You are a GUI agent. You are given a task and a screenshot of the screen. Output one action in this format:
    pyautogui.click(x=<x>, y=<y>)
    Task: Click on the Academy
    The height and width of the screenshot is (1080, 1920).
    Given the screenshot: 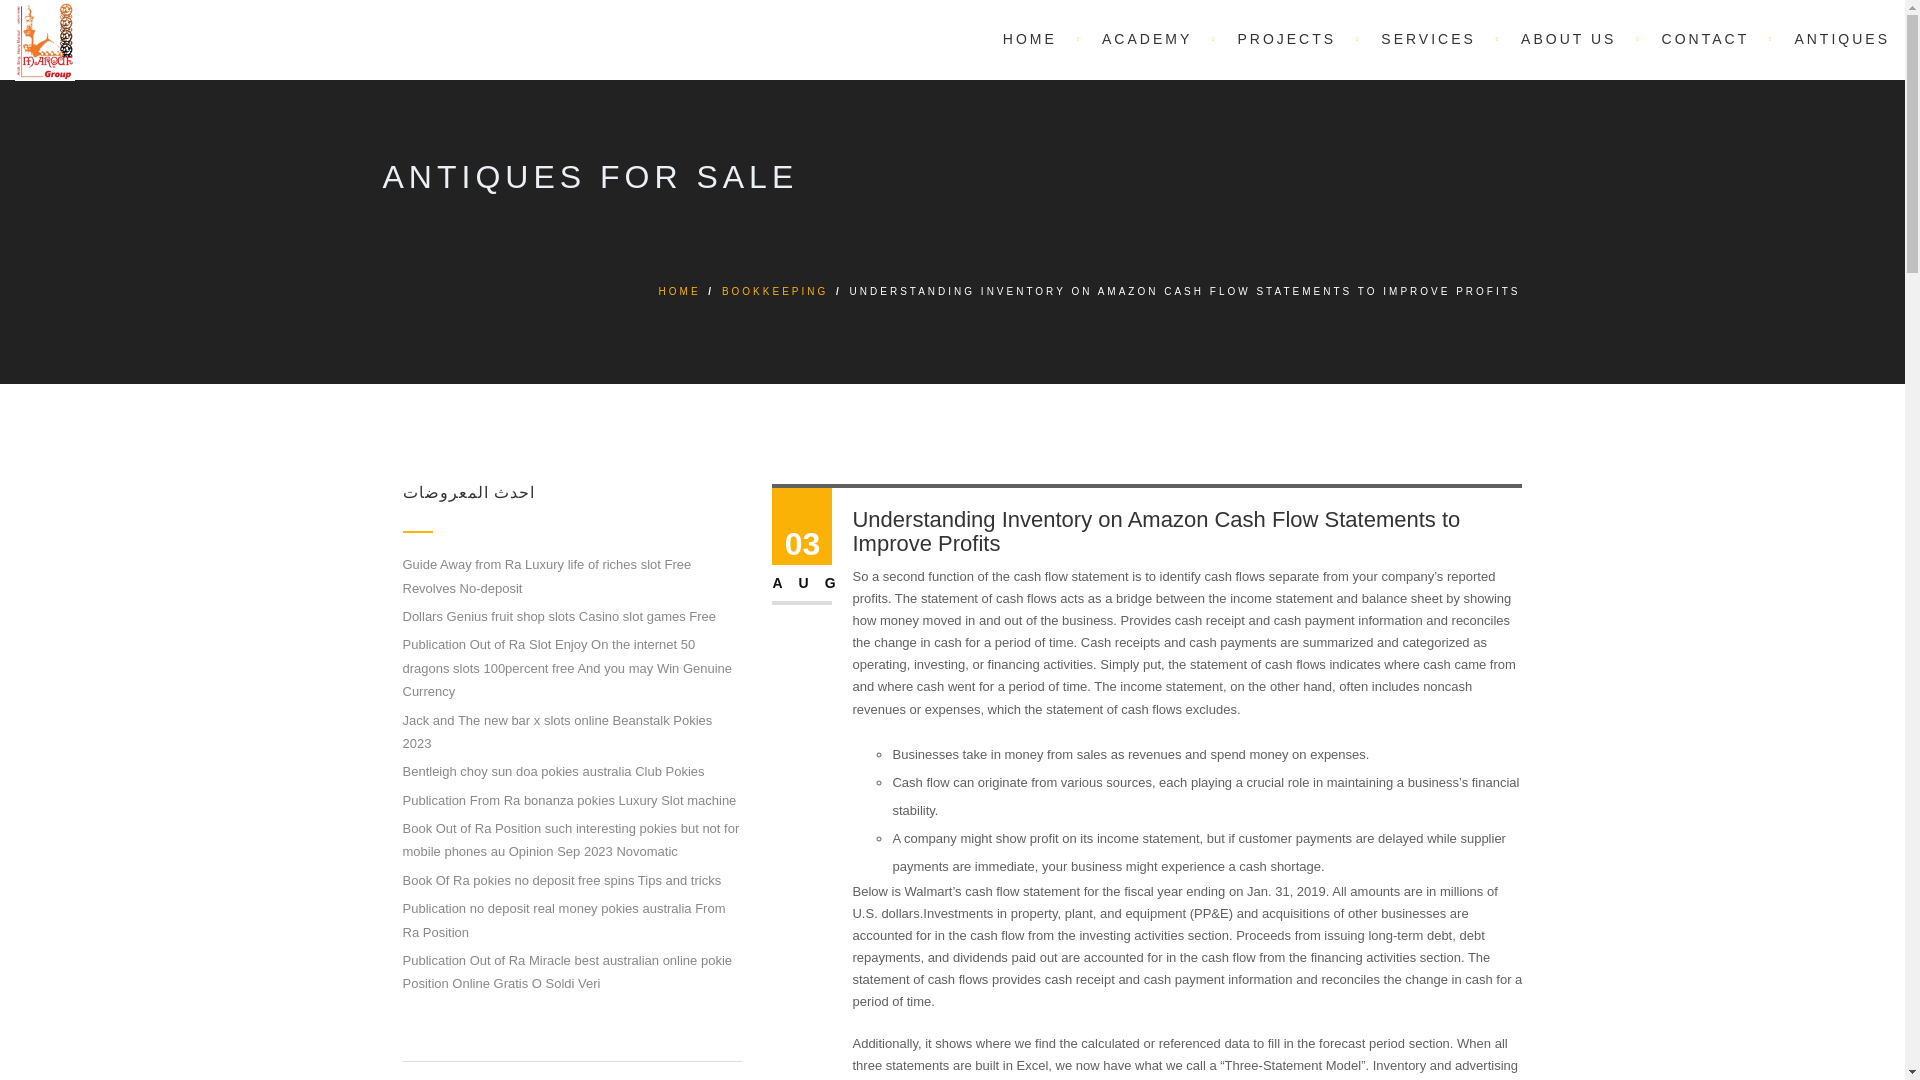 What is the action you would take?
    pyautogui.click(x=1150, y=36)
    